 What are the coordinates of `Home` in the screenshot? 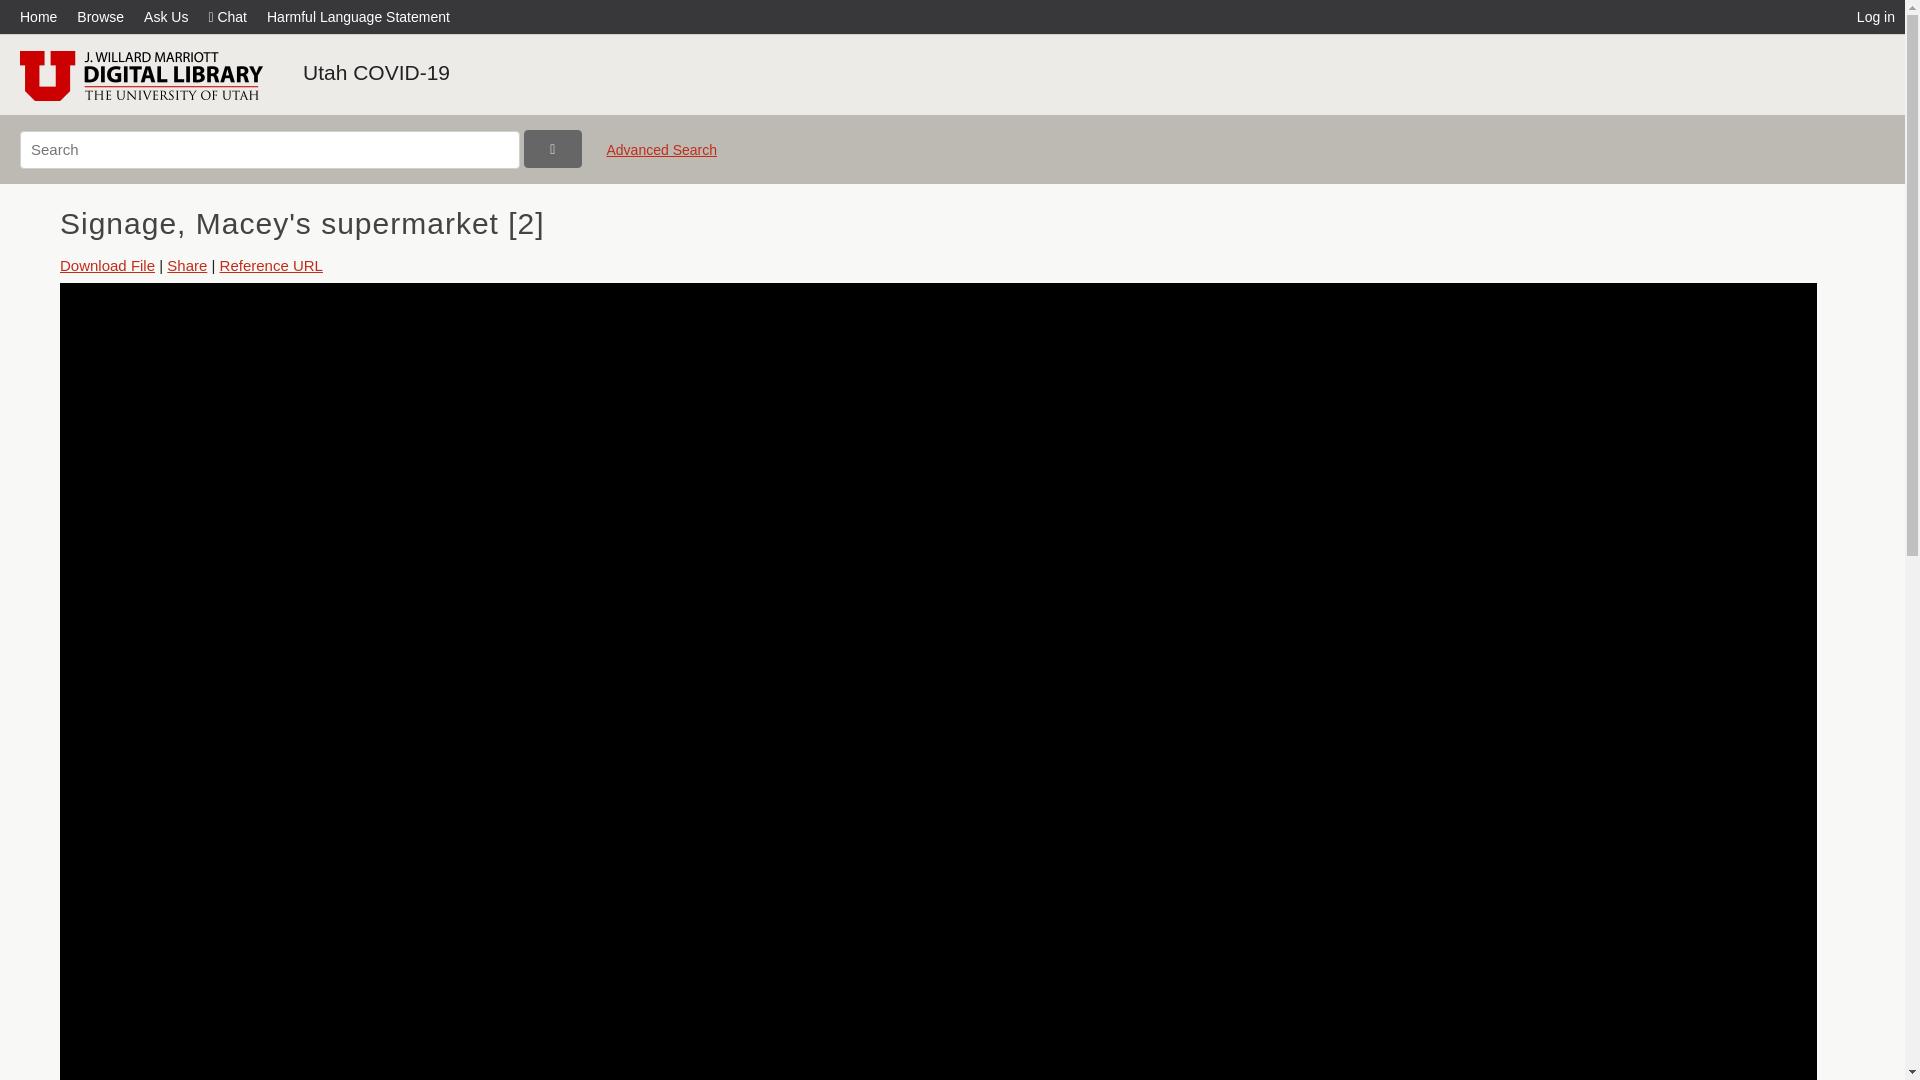 It's located at (43, 16).